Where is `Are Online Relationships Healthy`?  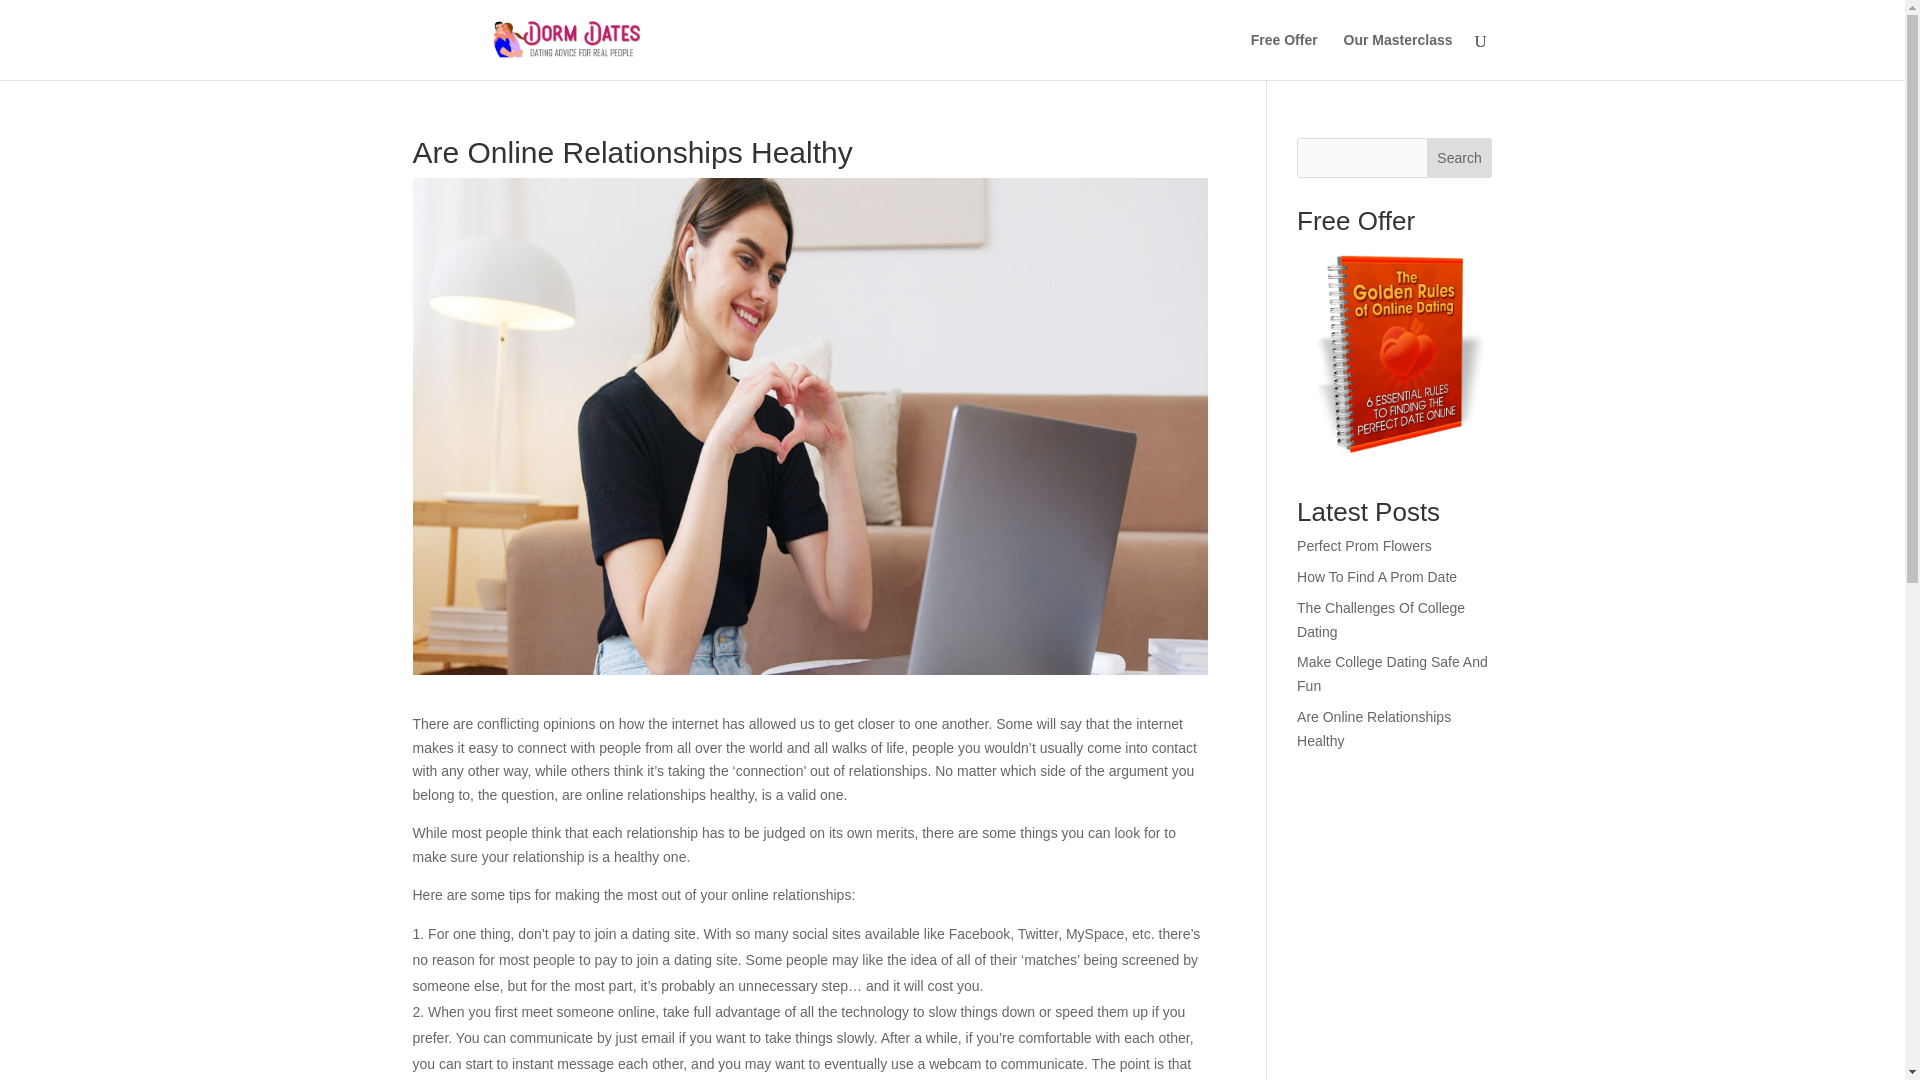 Are Online Relationships Healthy is located at coordinates (1374, 728).